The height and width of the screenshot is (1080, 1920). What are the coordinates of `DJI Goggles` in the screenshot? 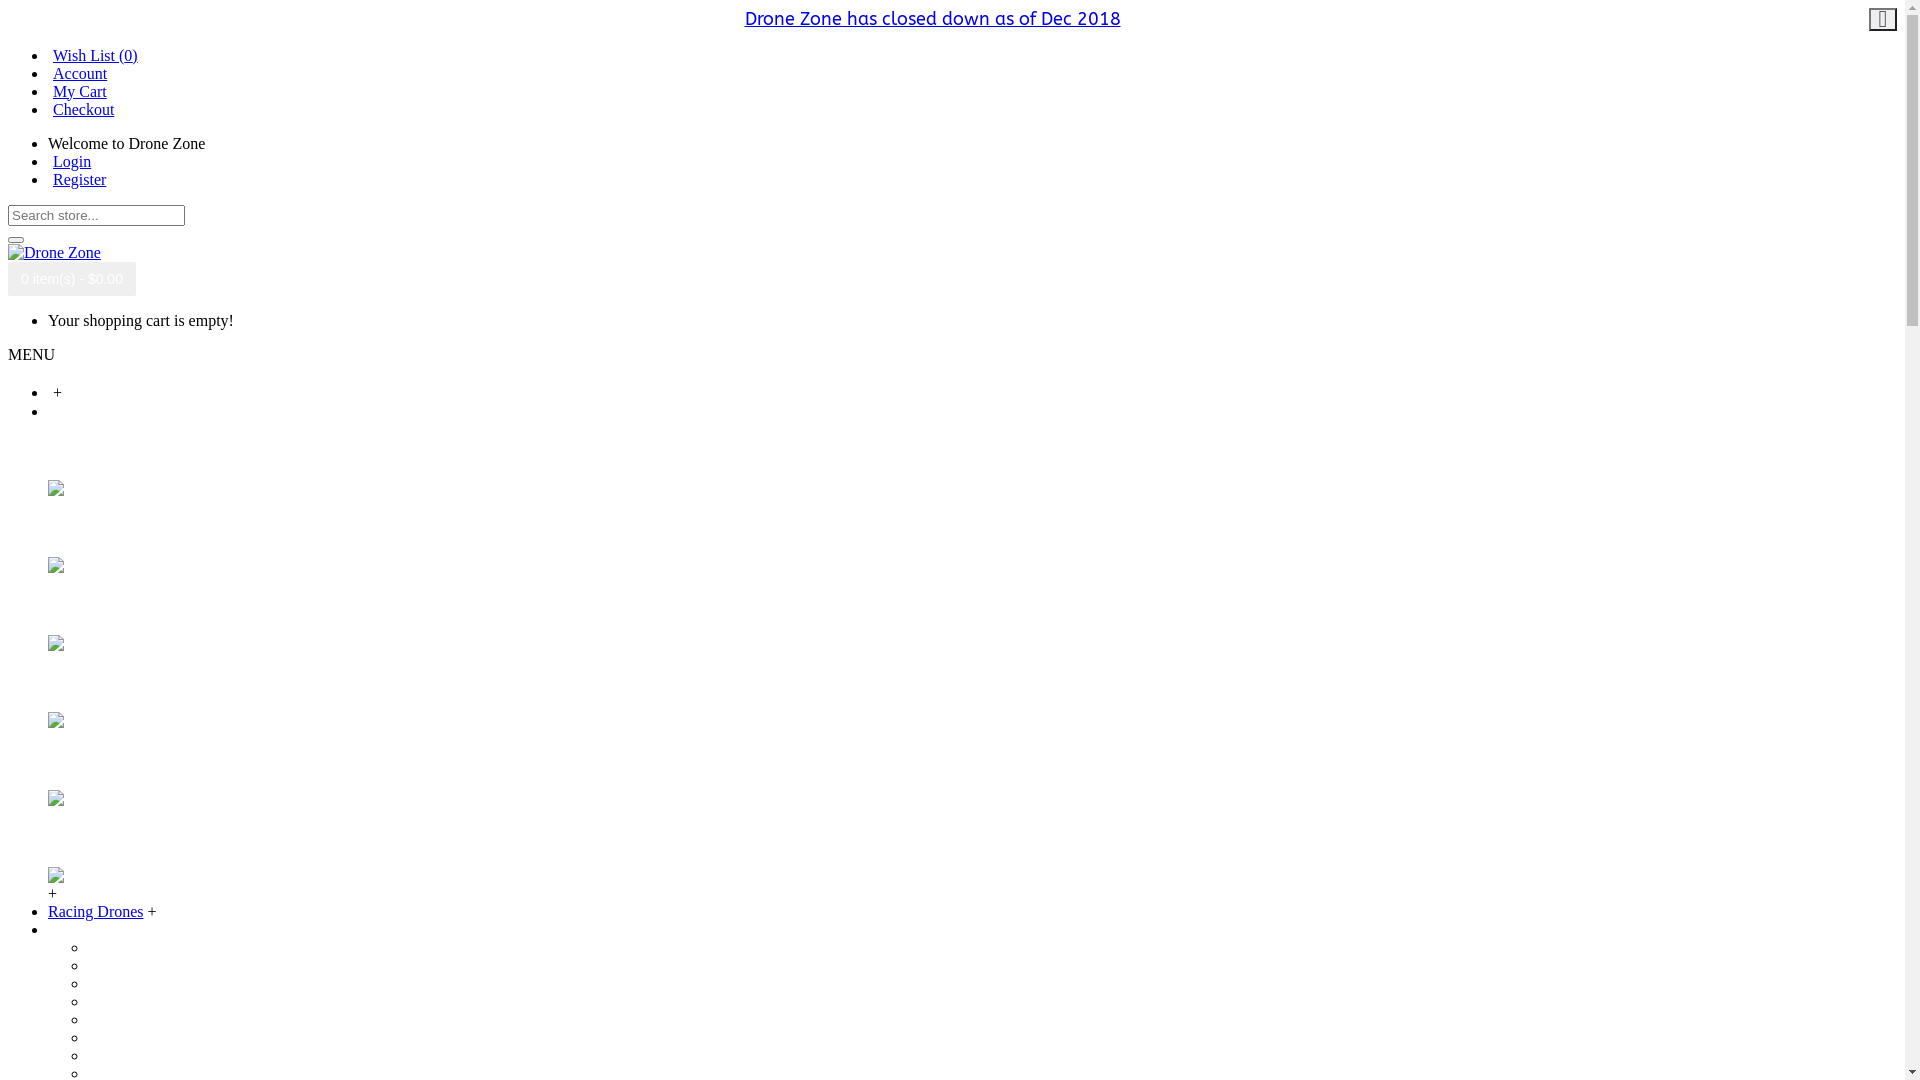 It's located at (128, 1056).